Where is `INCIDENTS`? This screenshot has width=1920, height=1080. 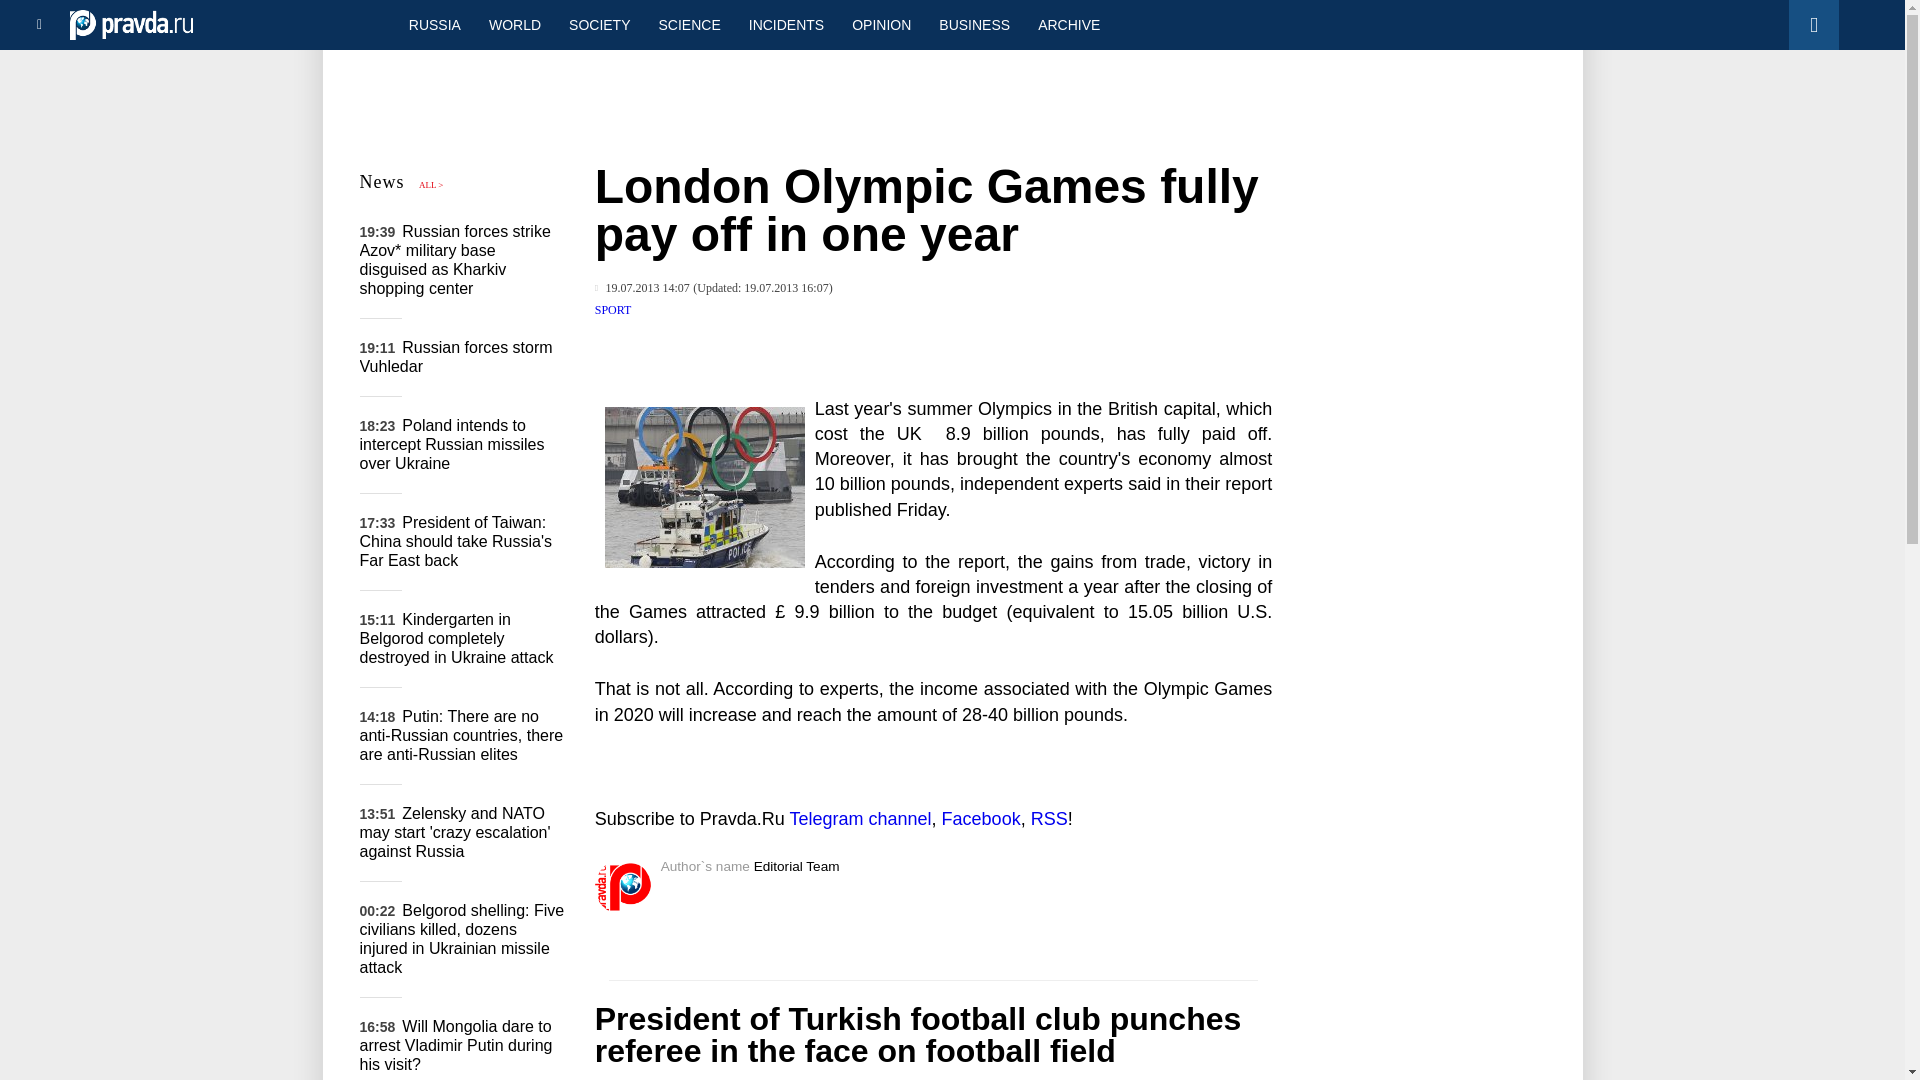 INCIDENTS is located at coordinates (786, 24).